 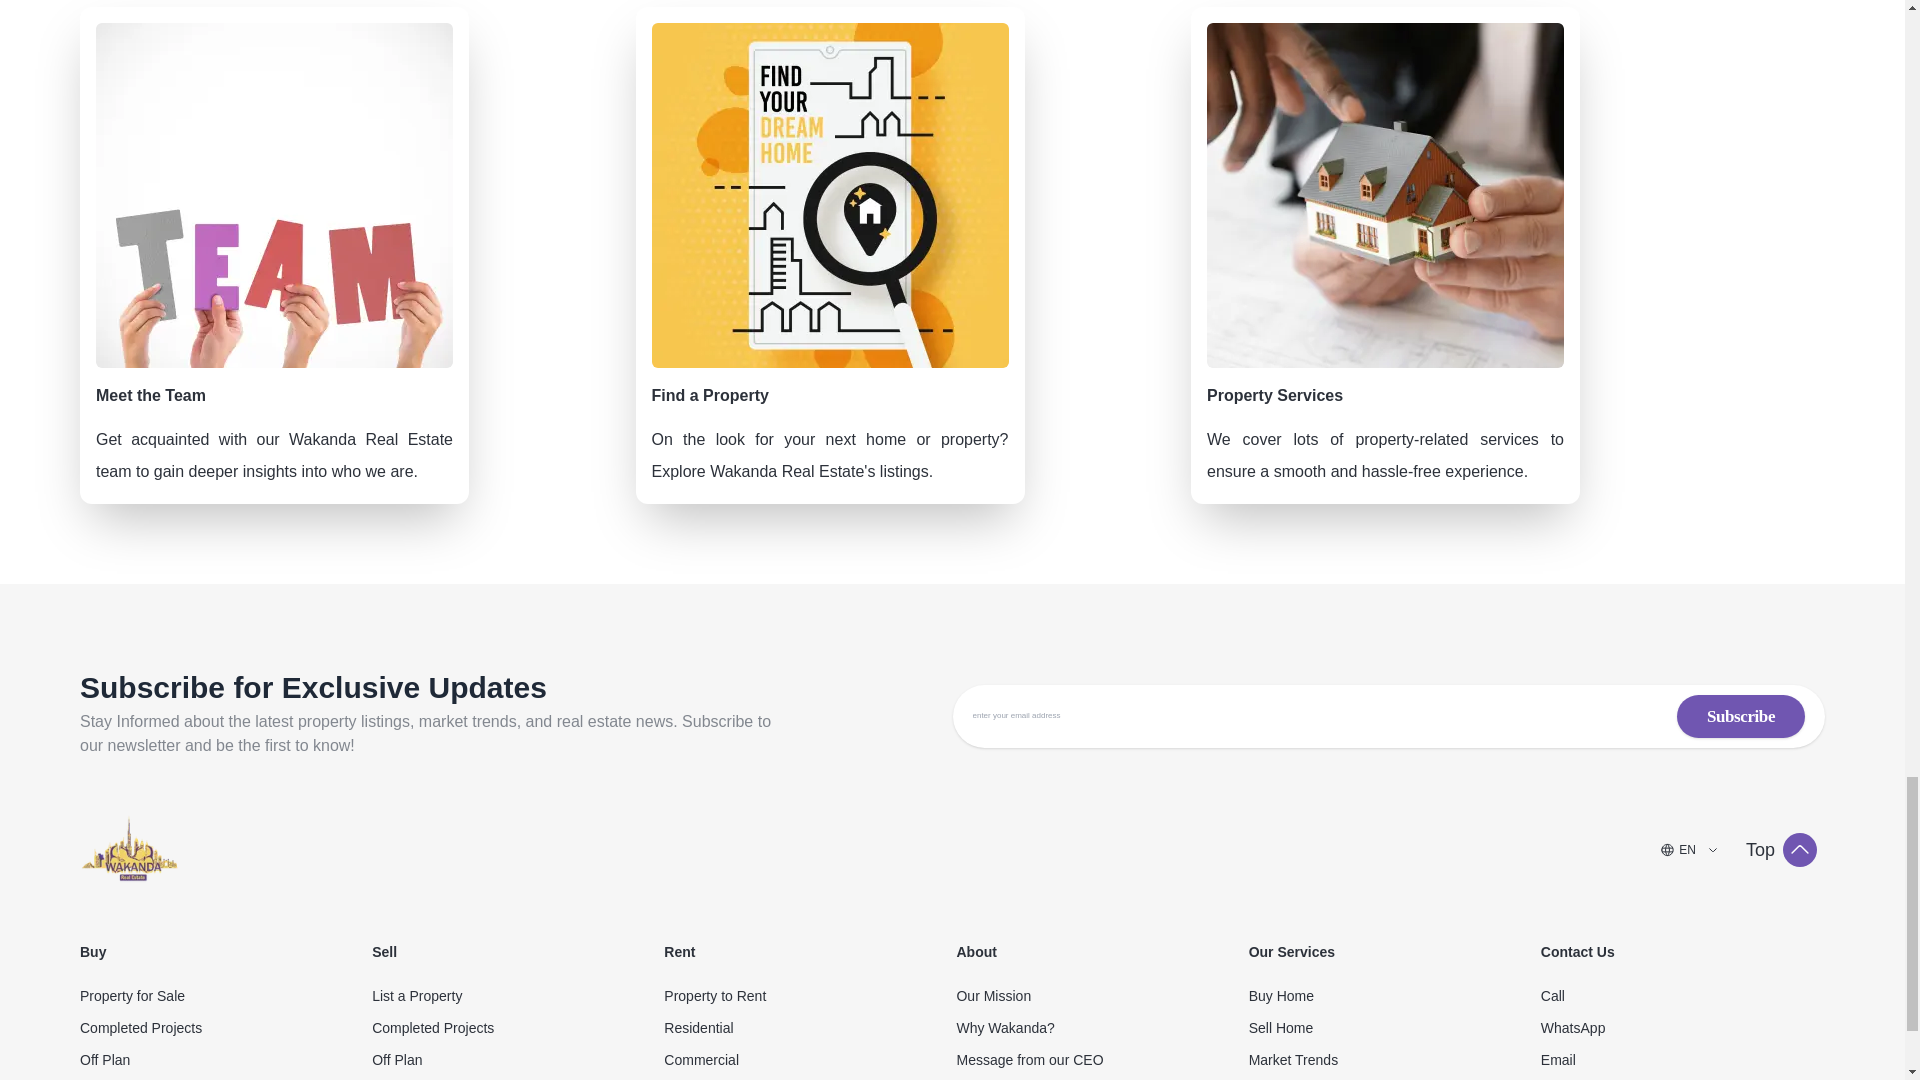 What do you see at coordinates (1098, 996) in the screenshot?
I see `Our Mission` at bounding box center [1098, 996].